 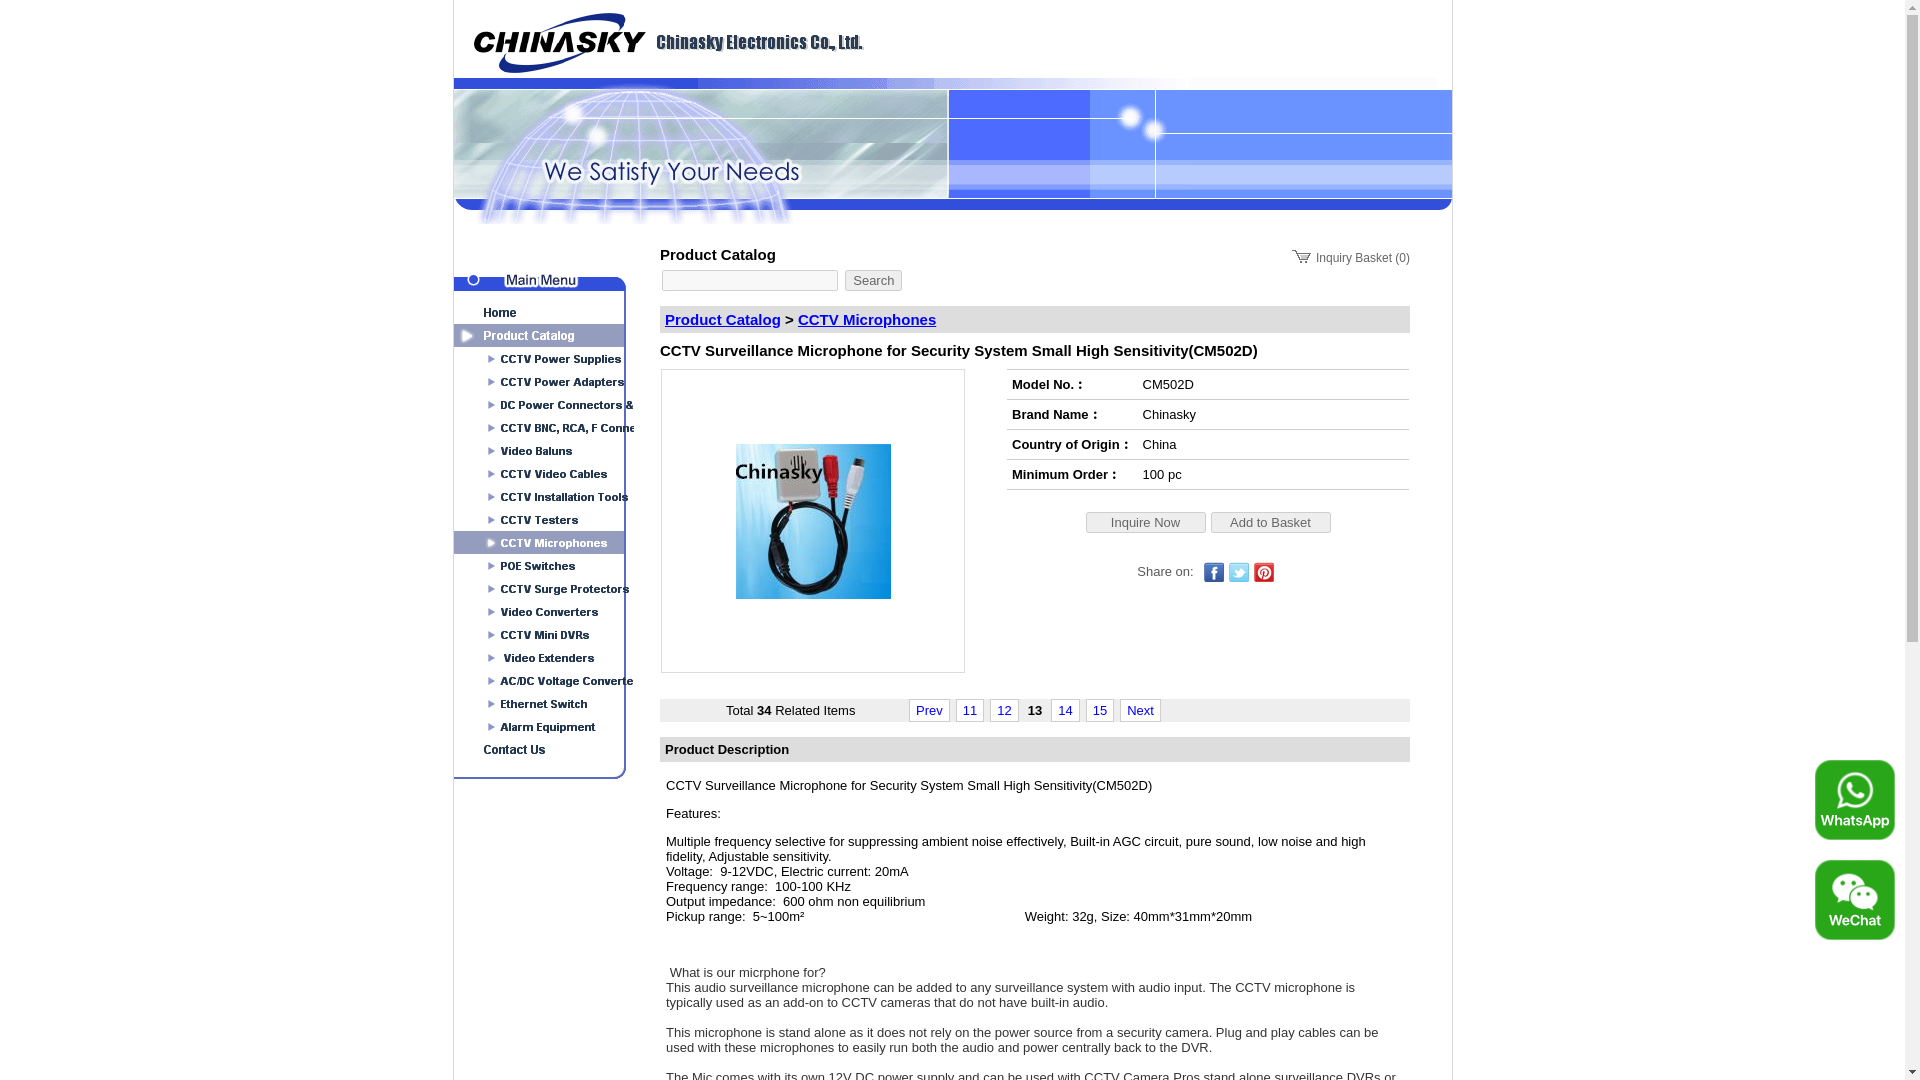 What do you see at coordinates (1854, 899) in the screenshot?
I see `Wechat` at bounding box center [1854, 899].